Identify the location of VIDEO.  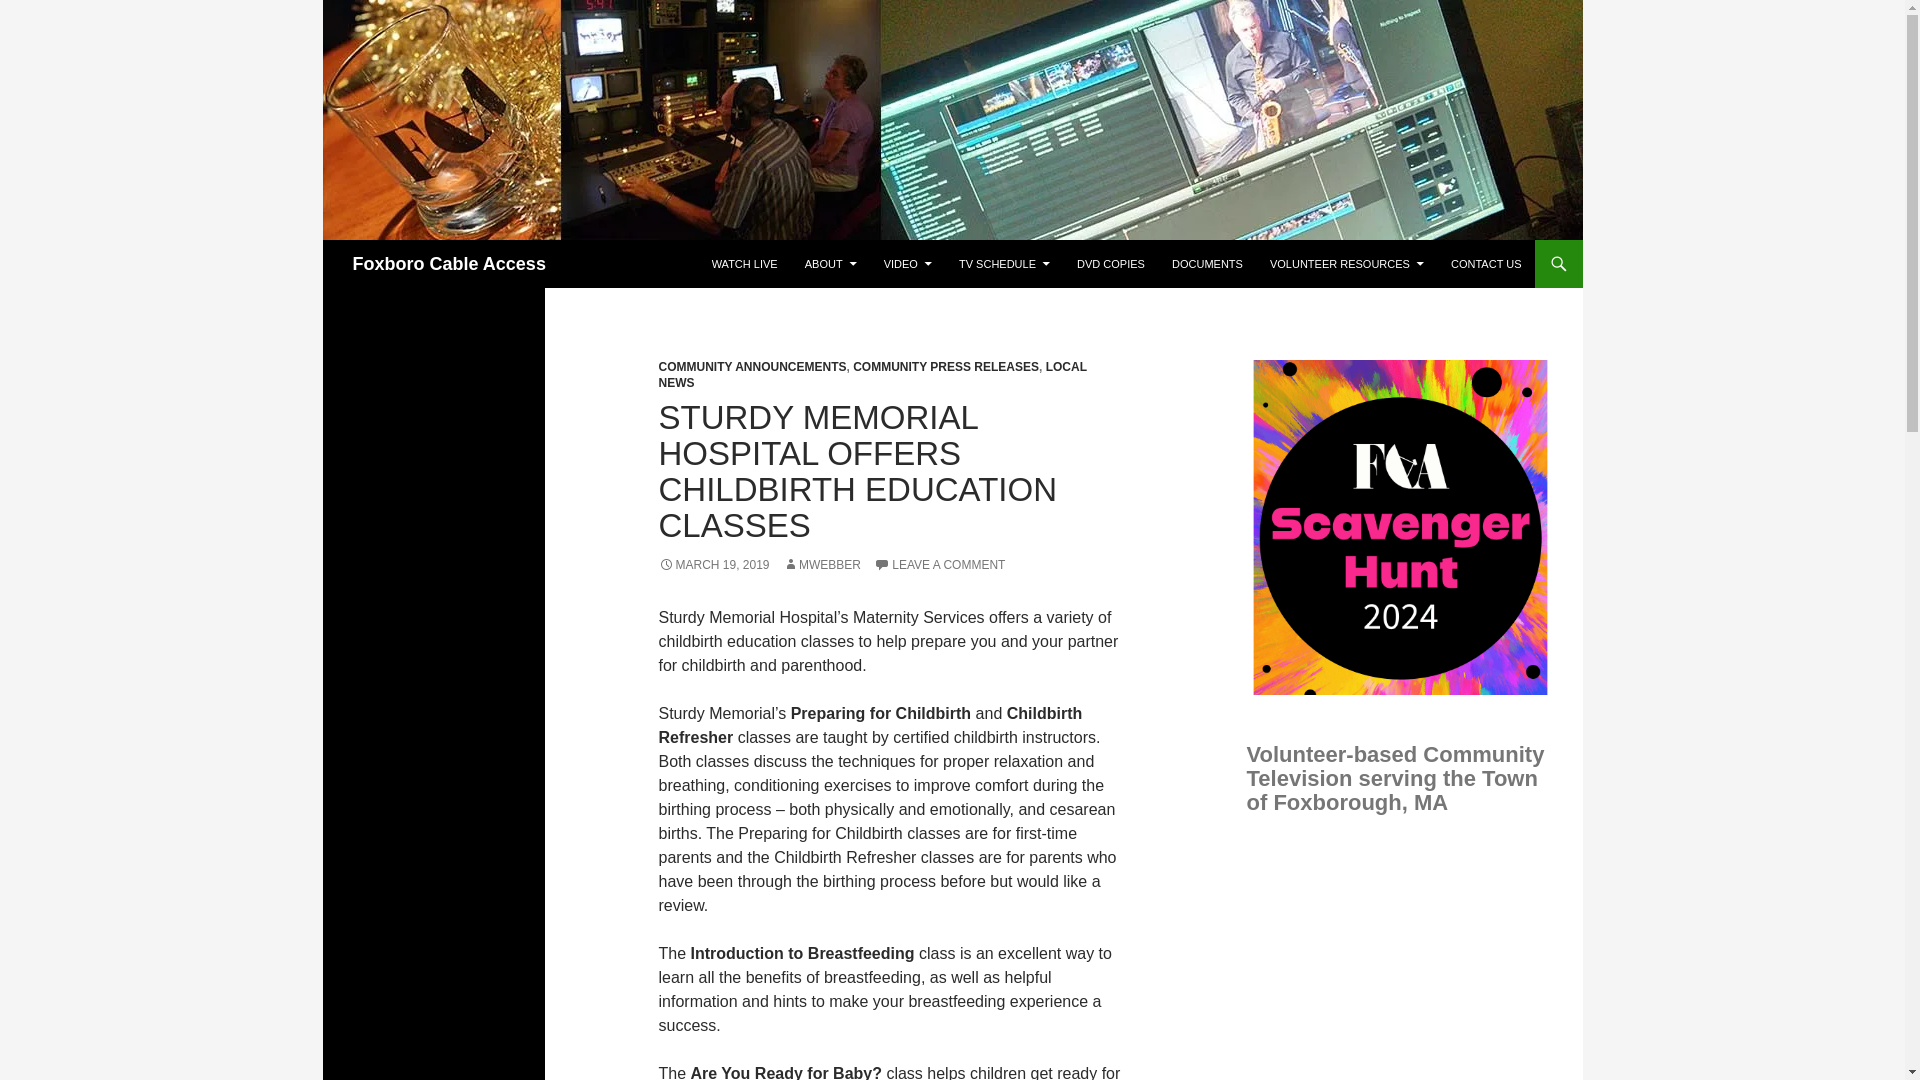
(908, 264).